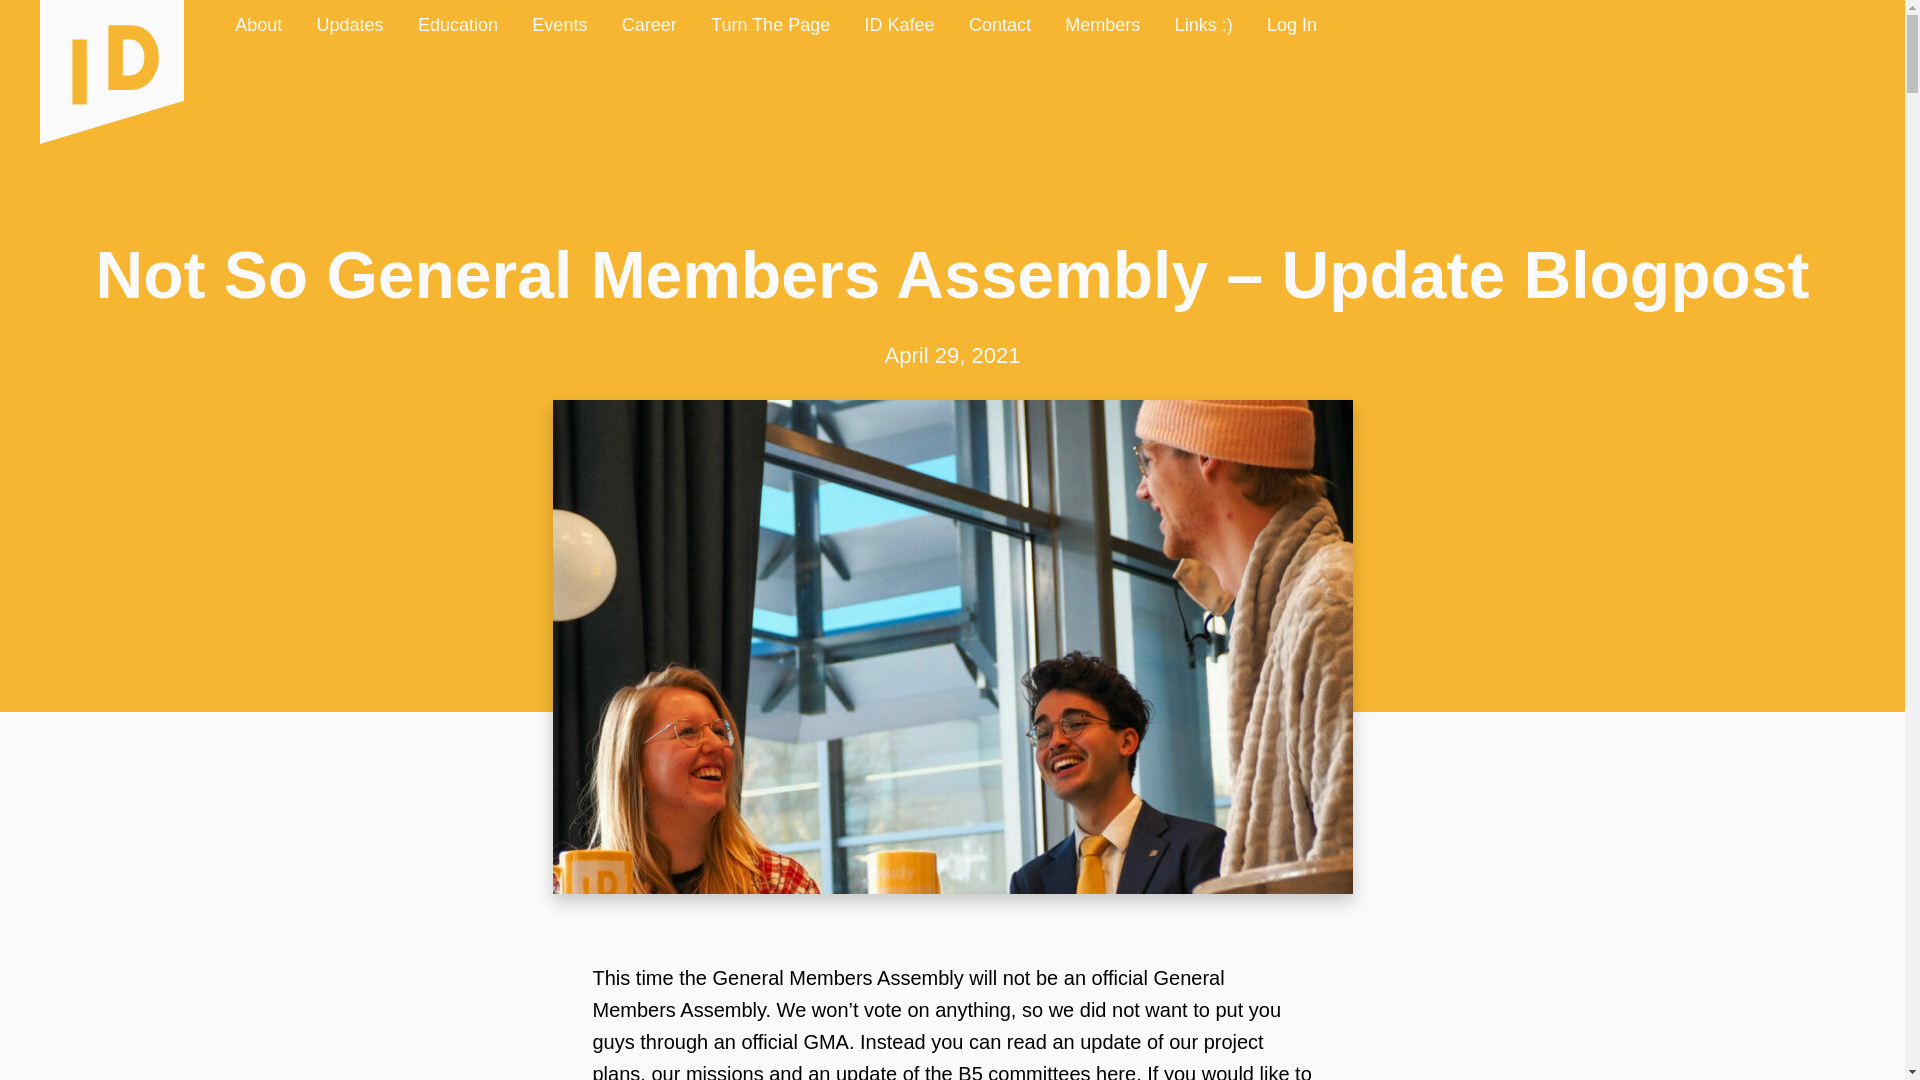 This screenshot has width=1920, height=1080. What do you see at coordinates (560, 26) in the screenshot?
I see `Events` at bounding box center [560, 26].